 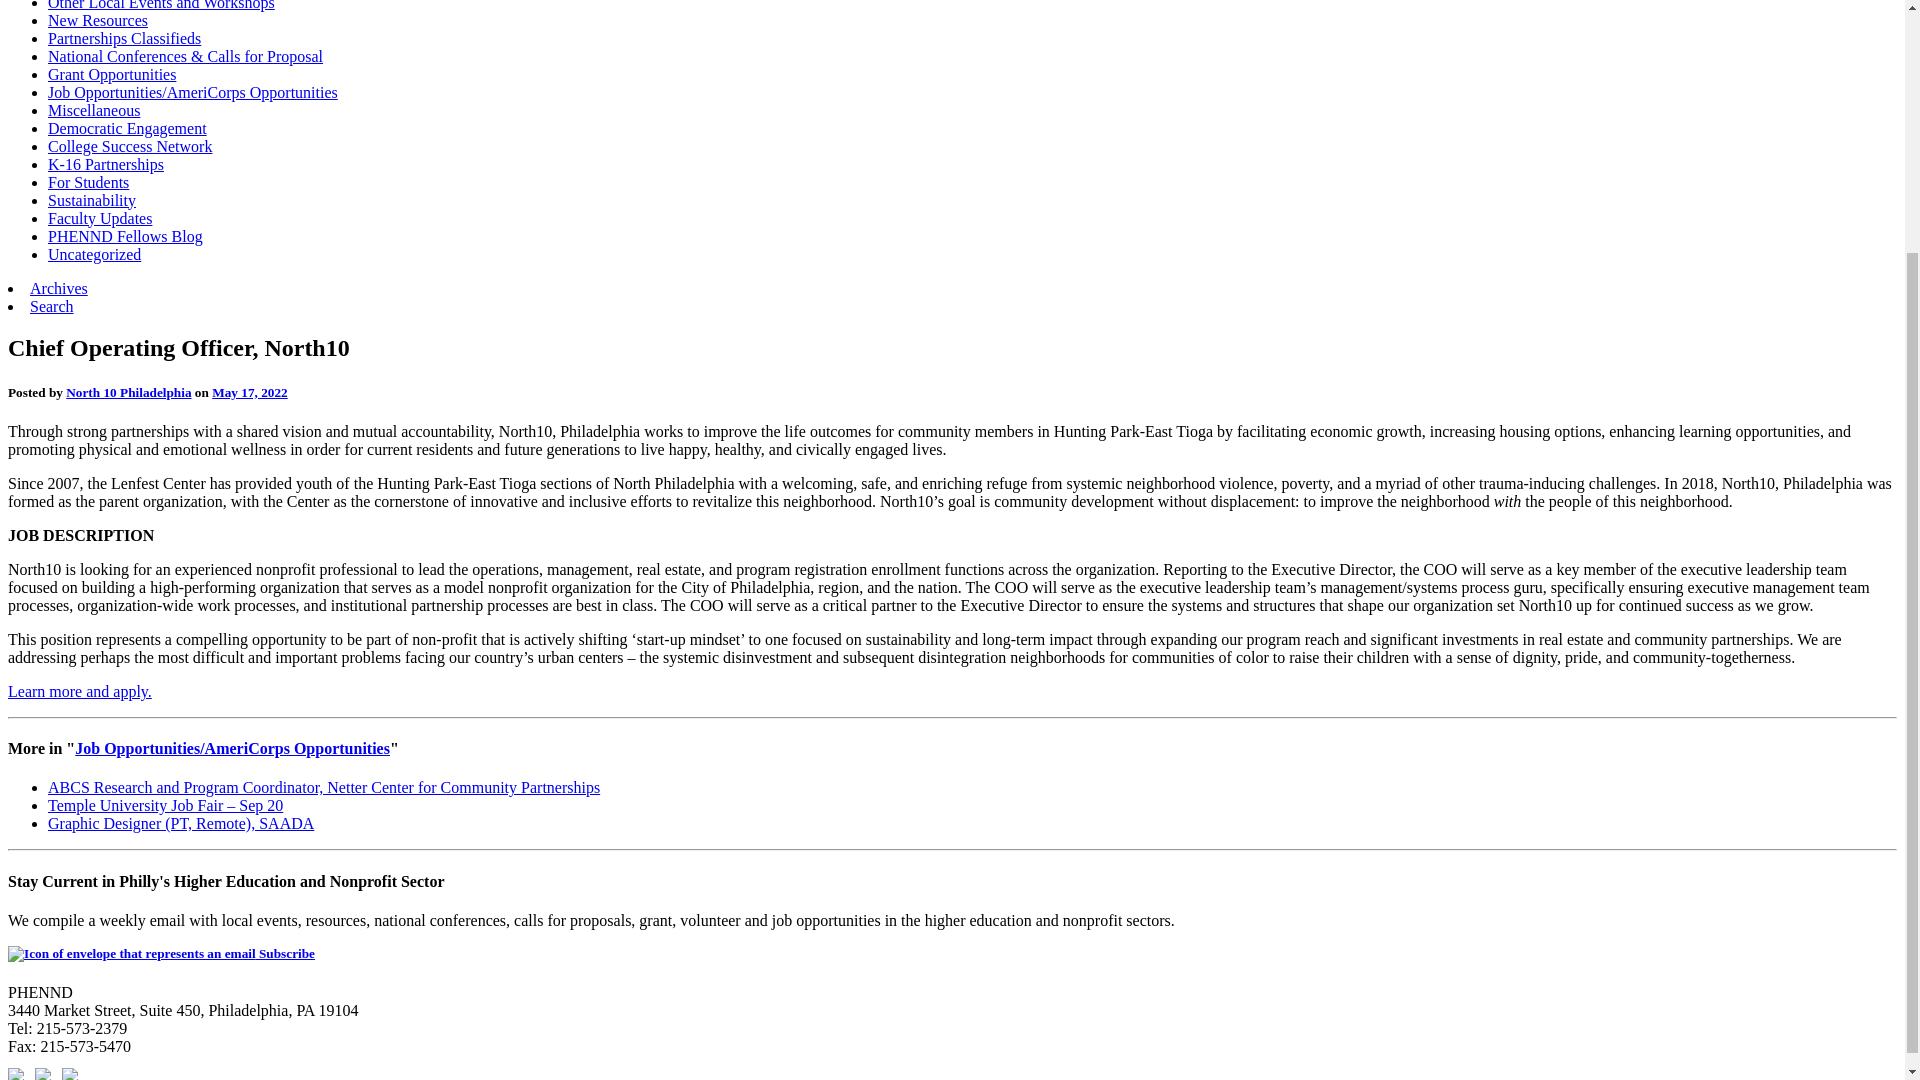 I want to click on Grant Opportunities, so click(x=112, y=74).